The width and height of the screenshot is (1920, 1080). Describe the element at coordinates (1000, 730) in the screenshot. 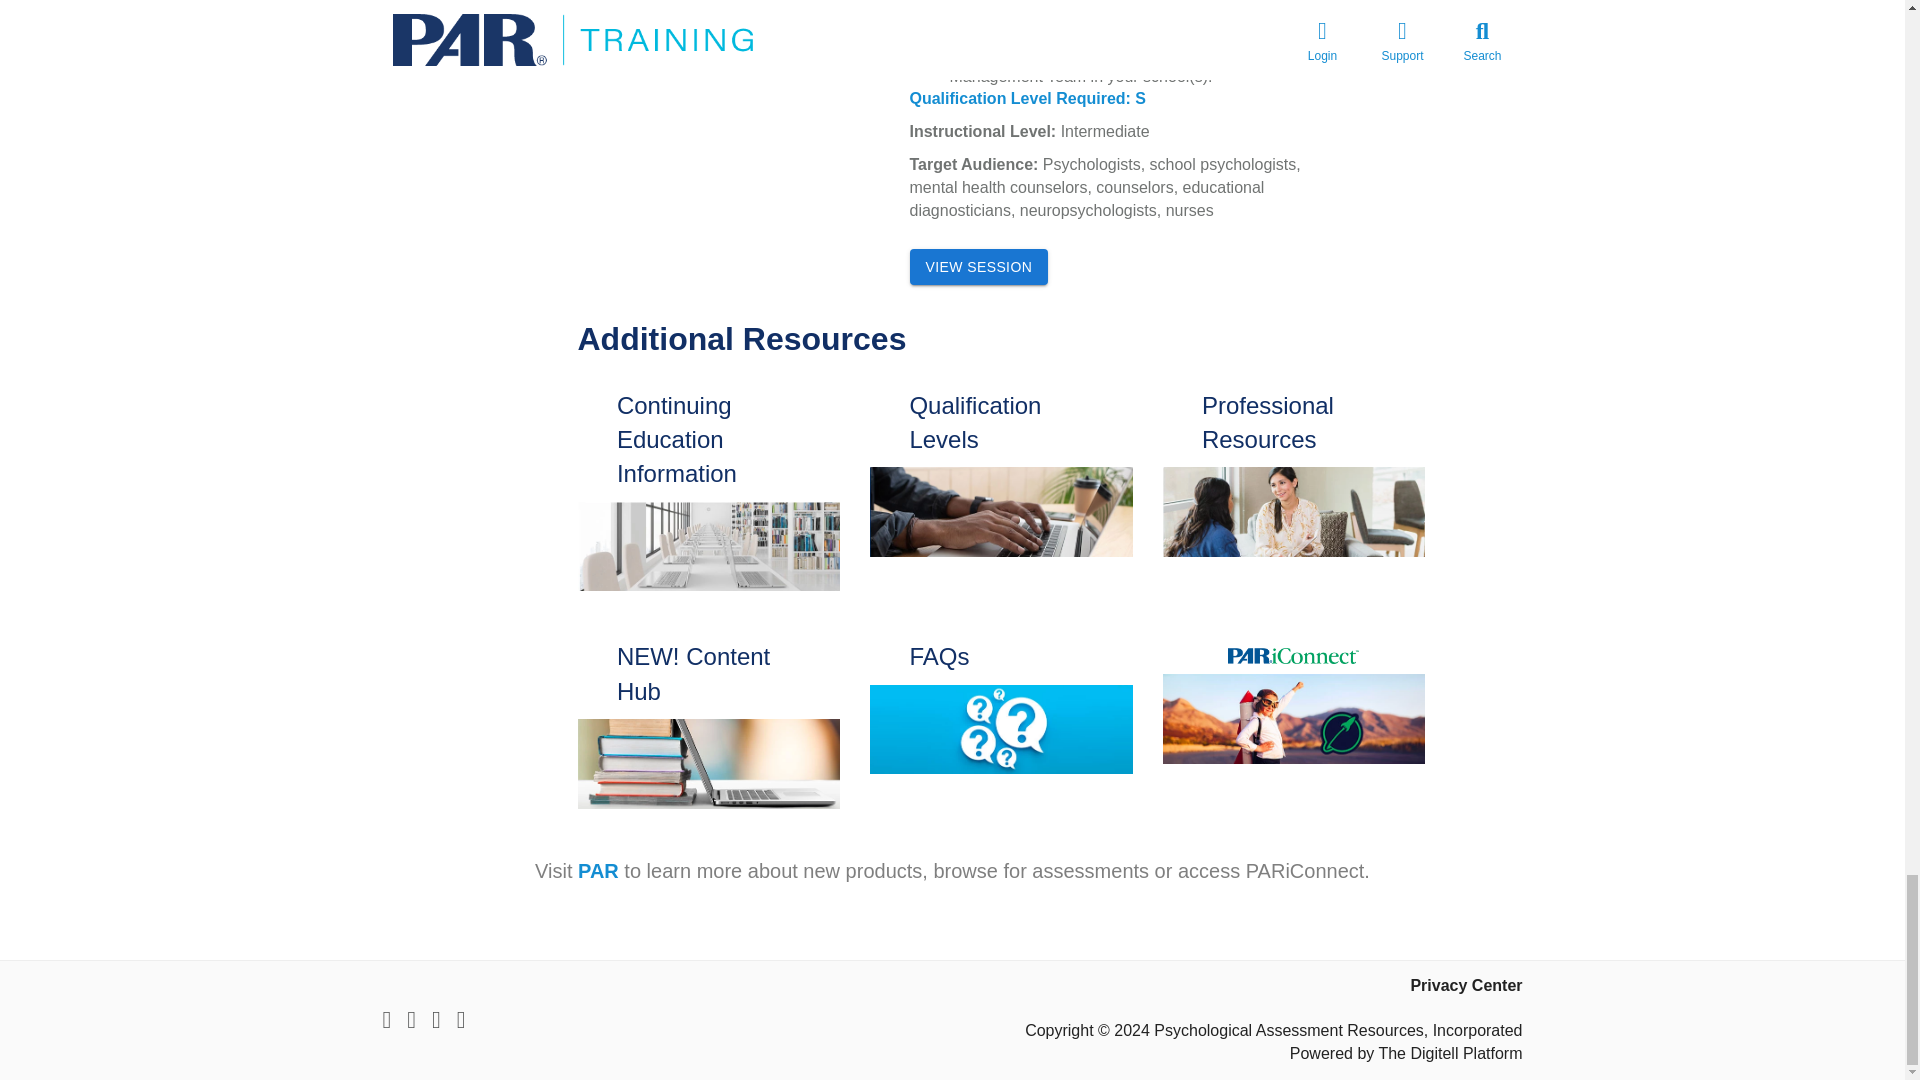

I see `custom image` at that location.